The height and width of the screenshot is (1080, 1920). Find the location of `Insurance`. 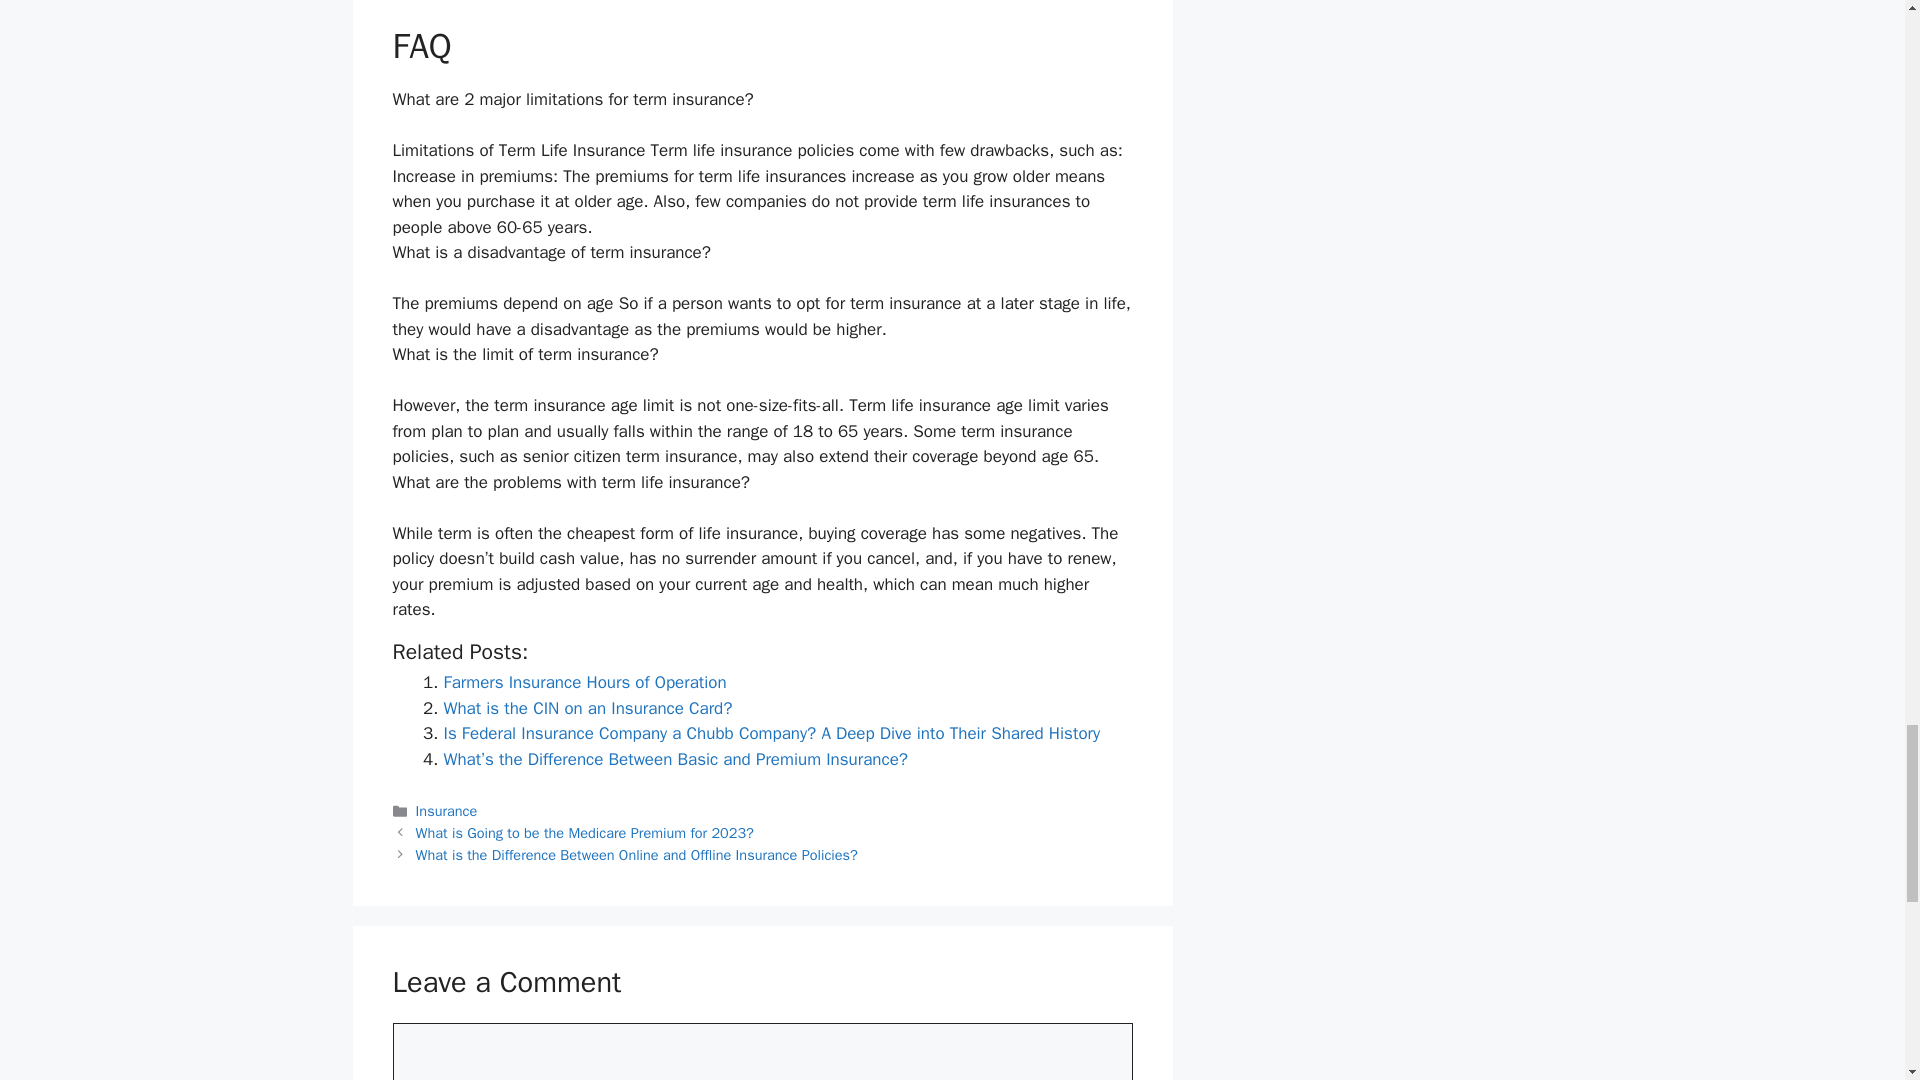

Insurance is located at coordinates (447, 810).